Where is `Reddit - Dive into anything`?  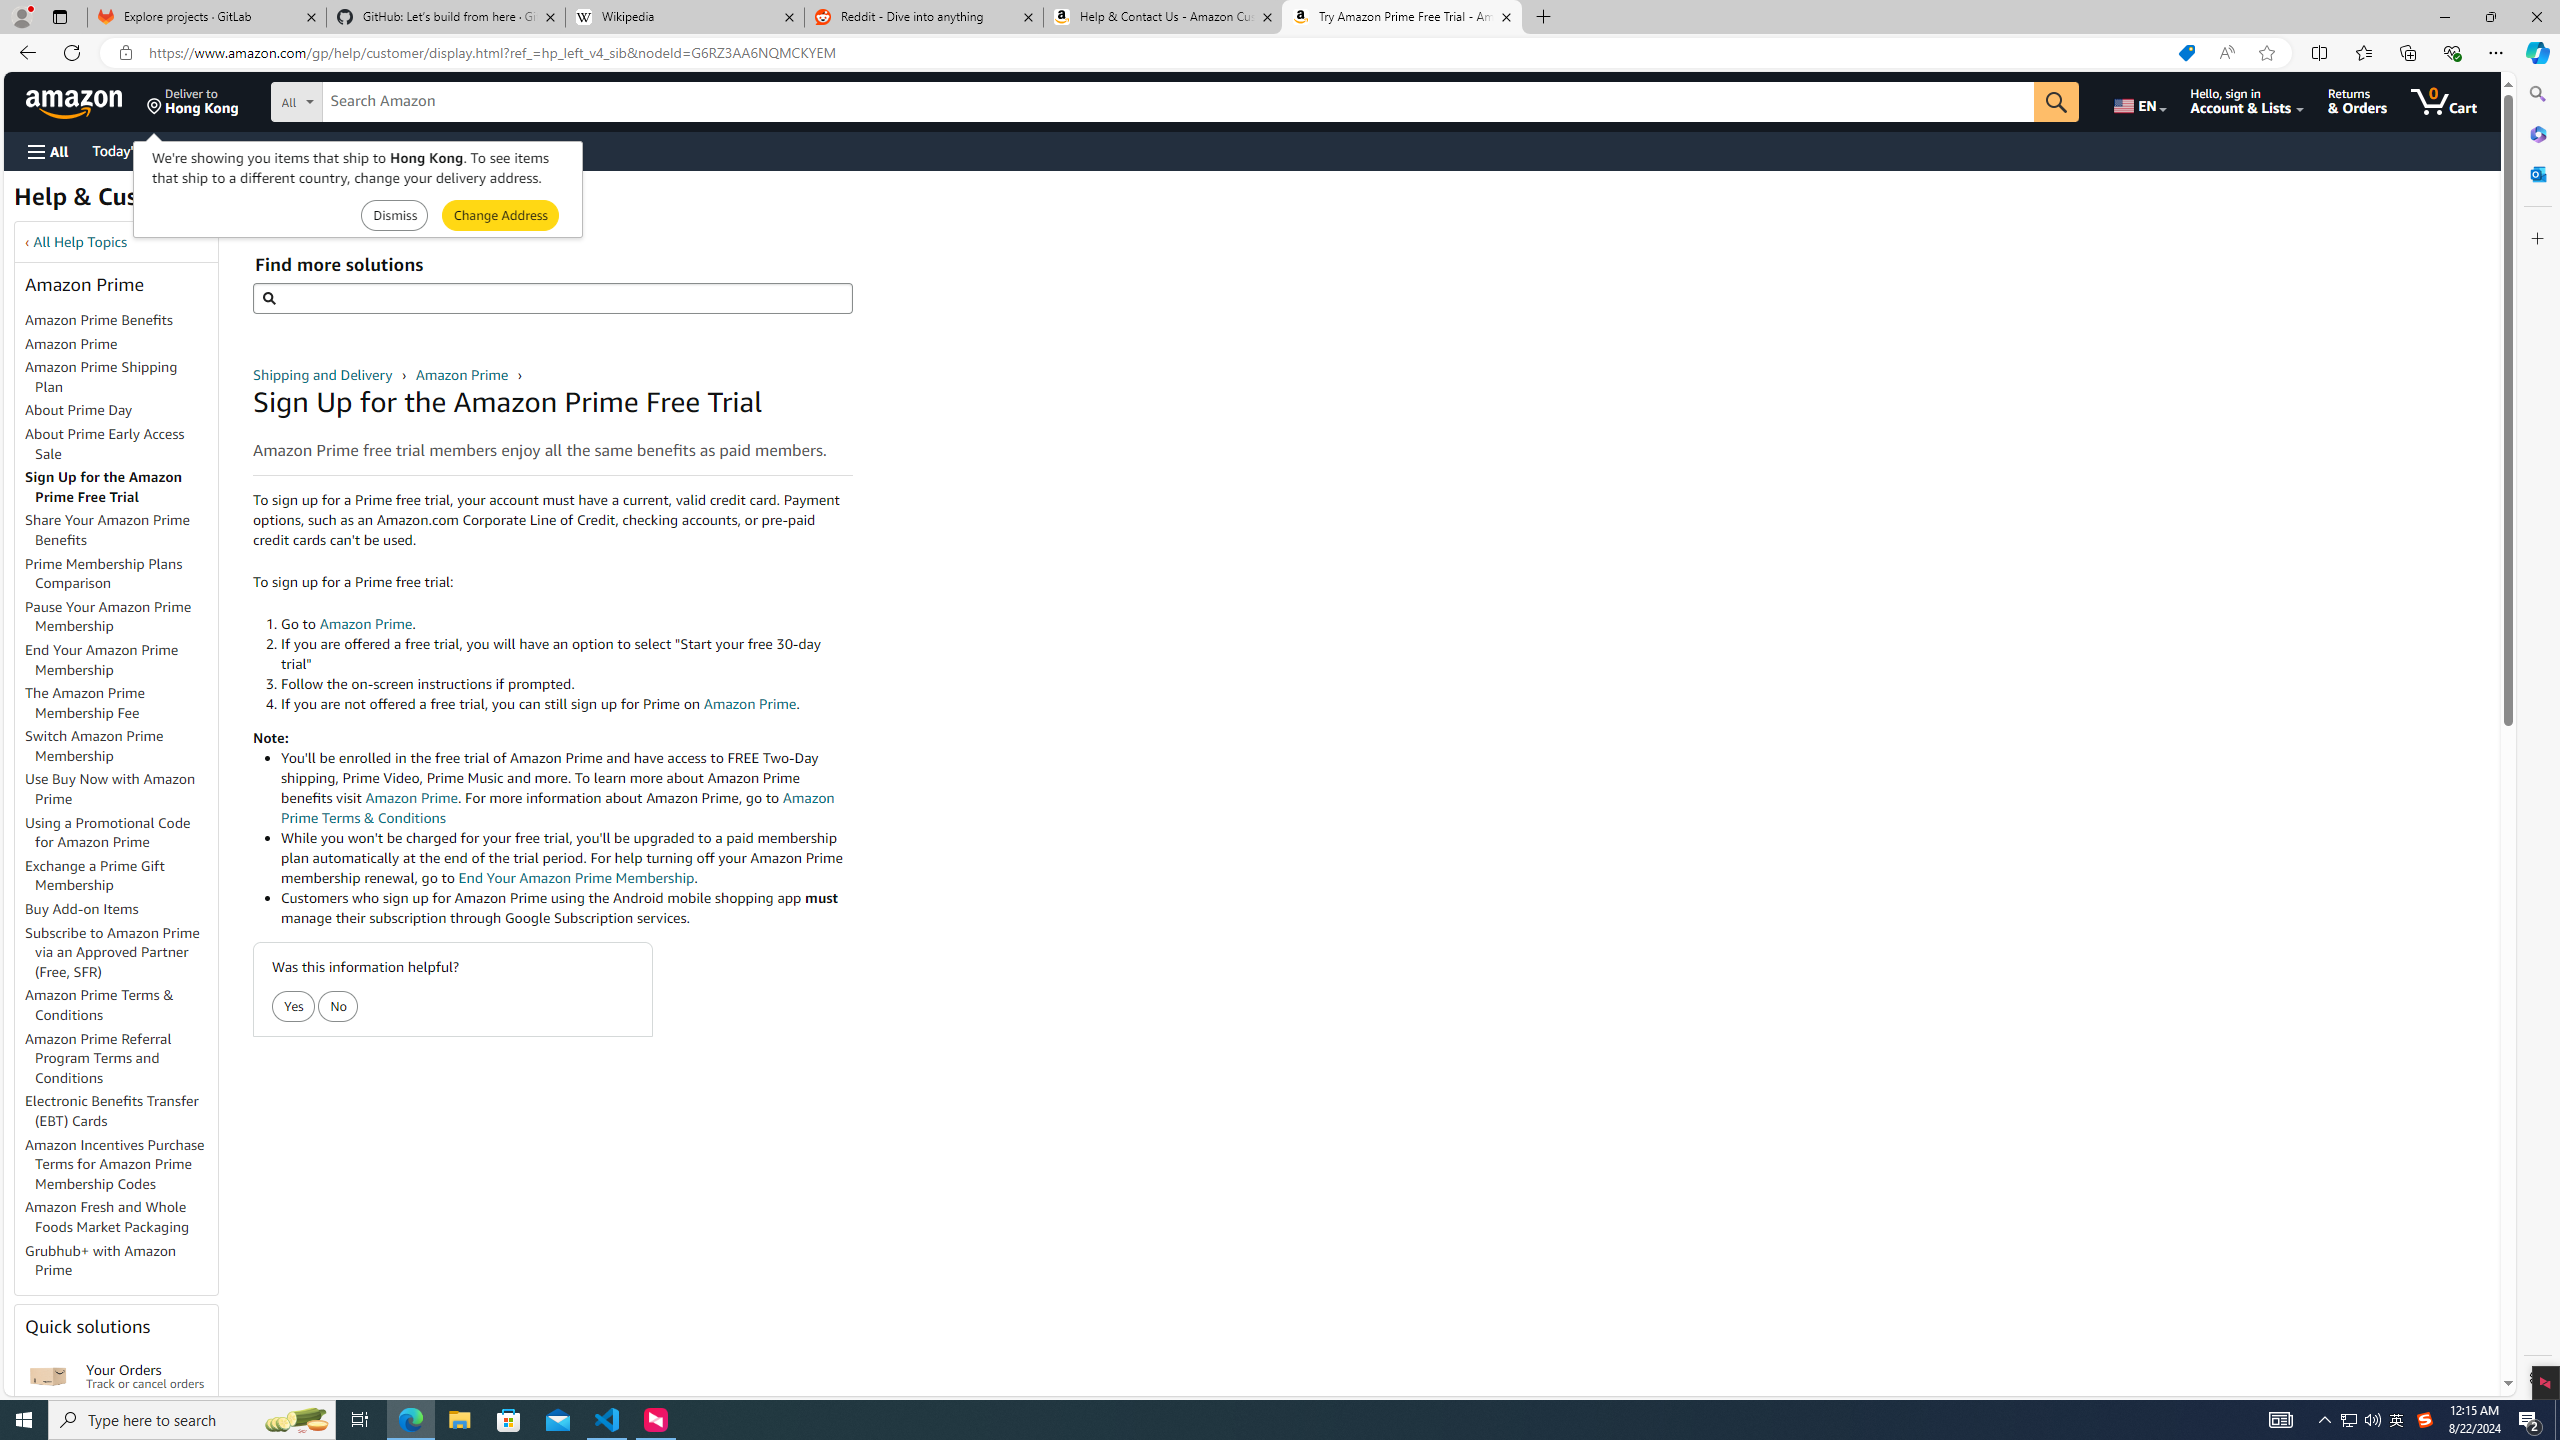 Reddit - Dive into anything is located at coordinates (924, 17).